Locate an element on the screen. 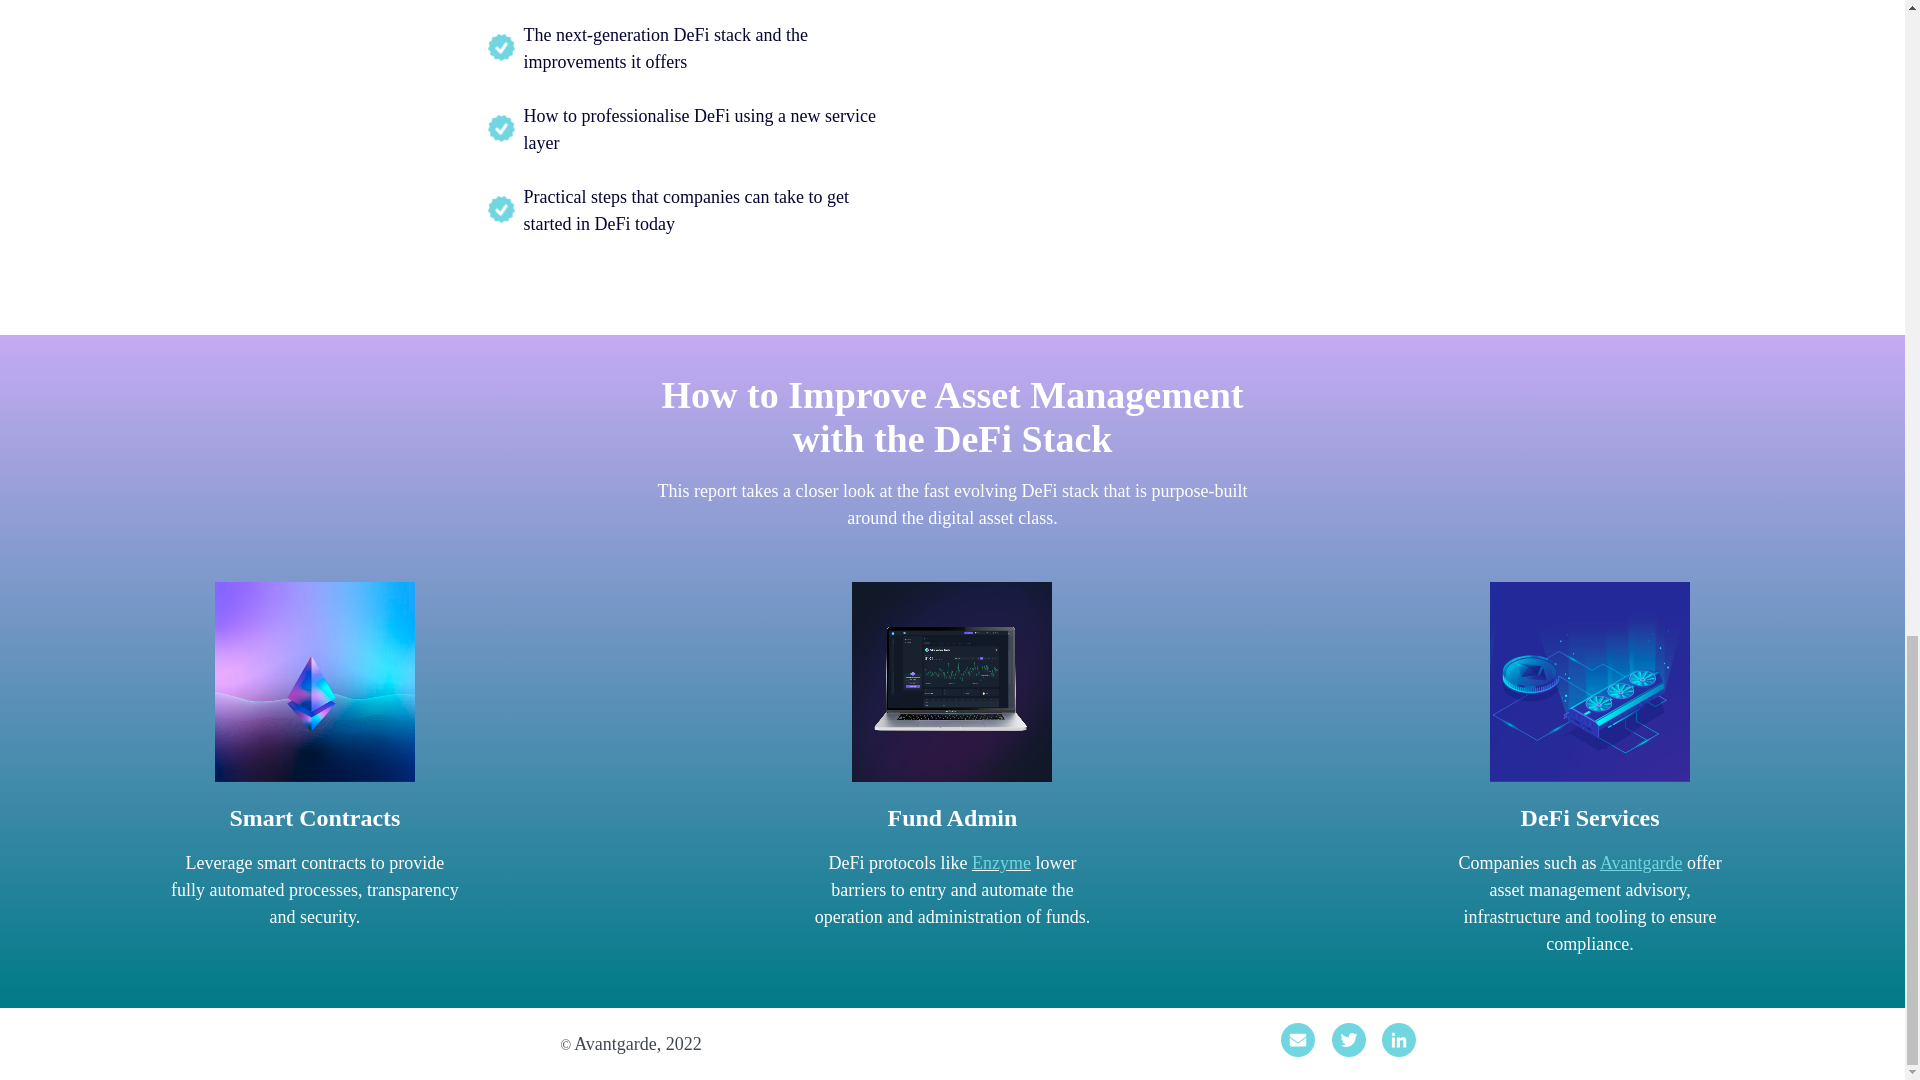 The height and width of the screenshot is (1080, 1920). DeFi Service Layer is located at coordinates (1589, 682).